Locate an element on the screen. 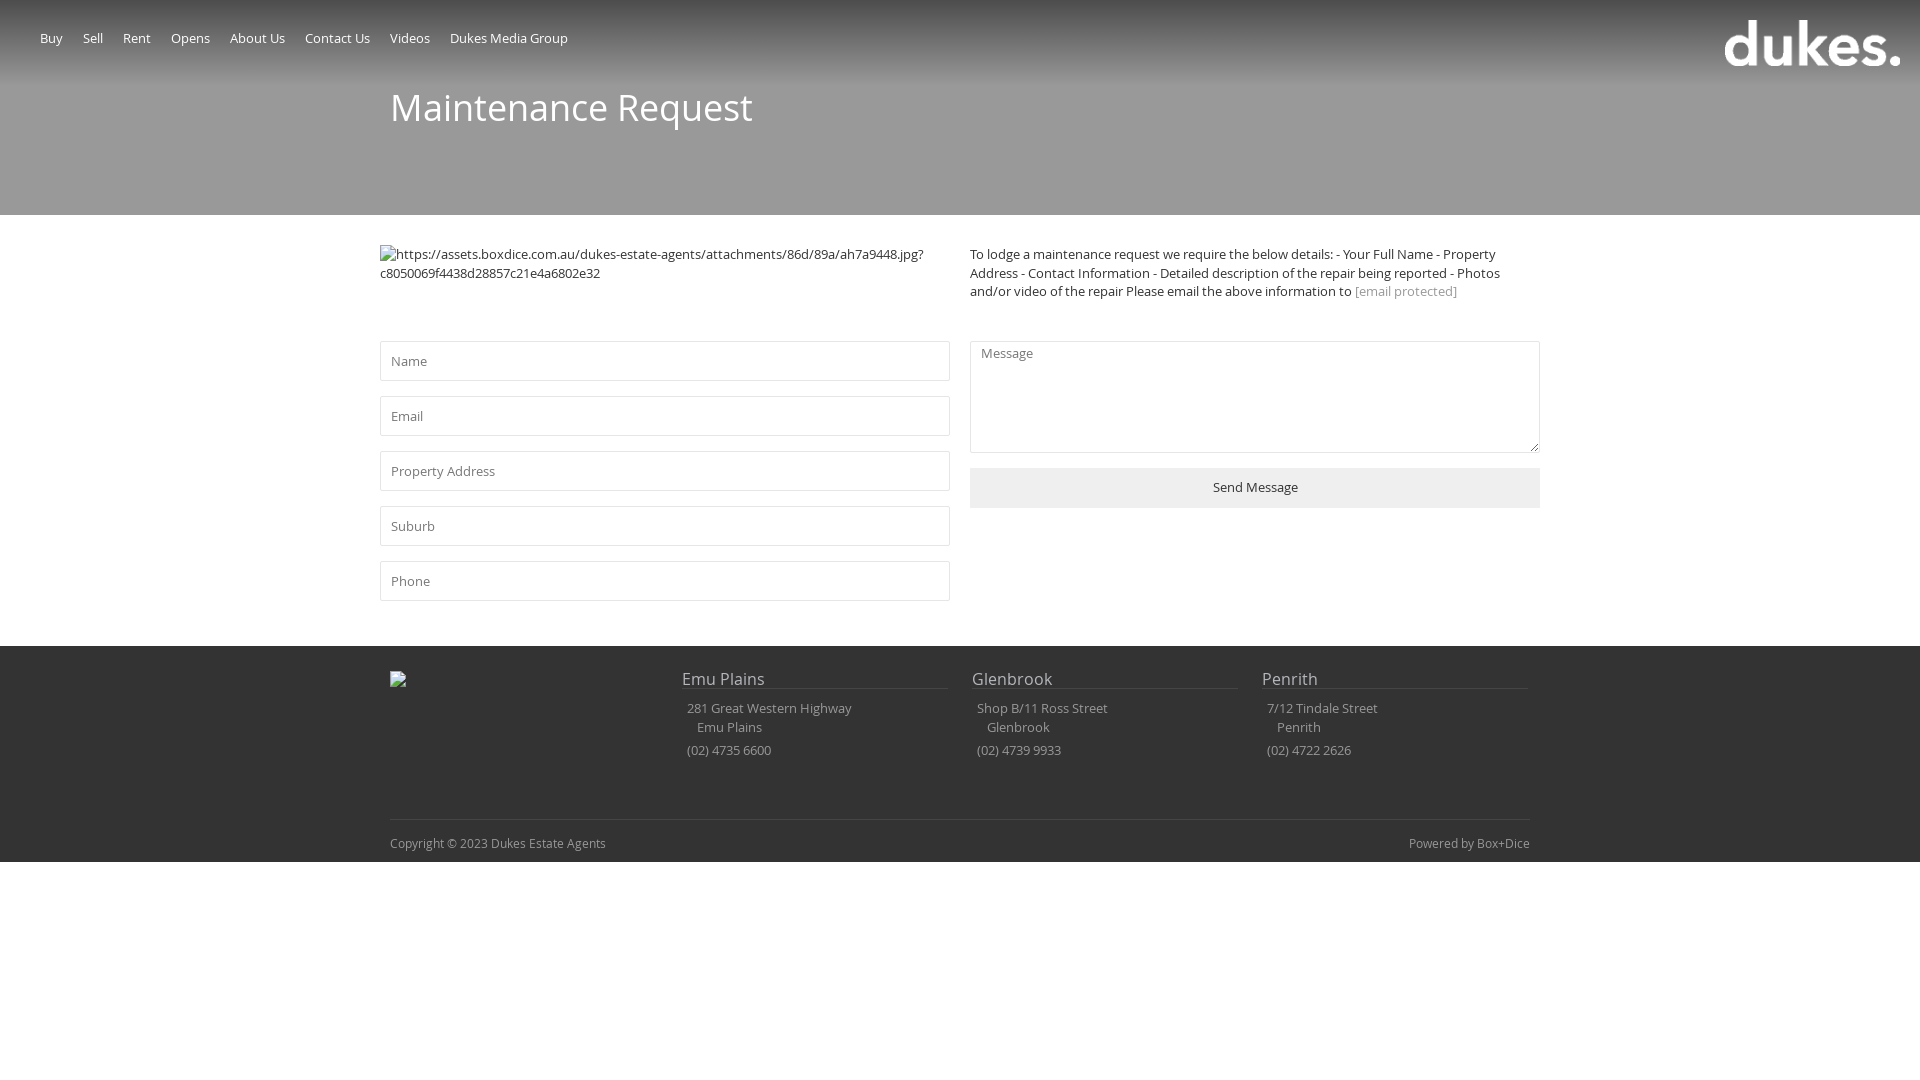 Image resolution: width=1920 pixels, height=1080 pixels. Penrith is located at coordinates (1396, 680).